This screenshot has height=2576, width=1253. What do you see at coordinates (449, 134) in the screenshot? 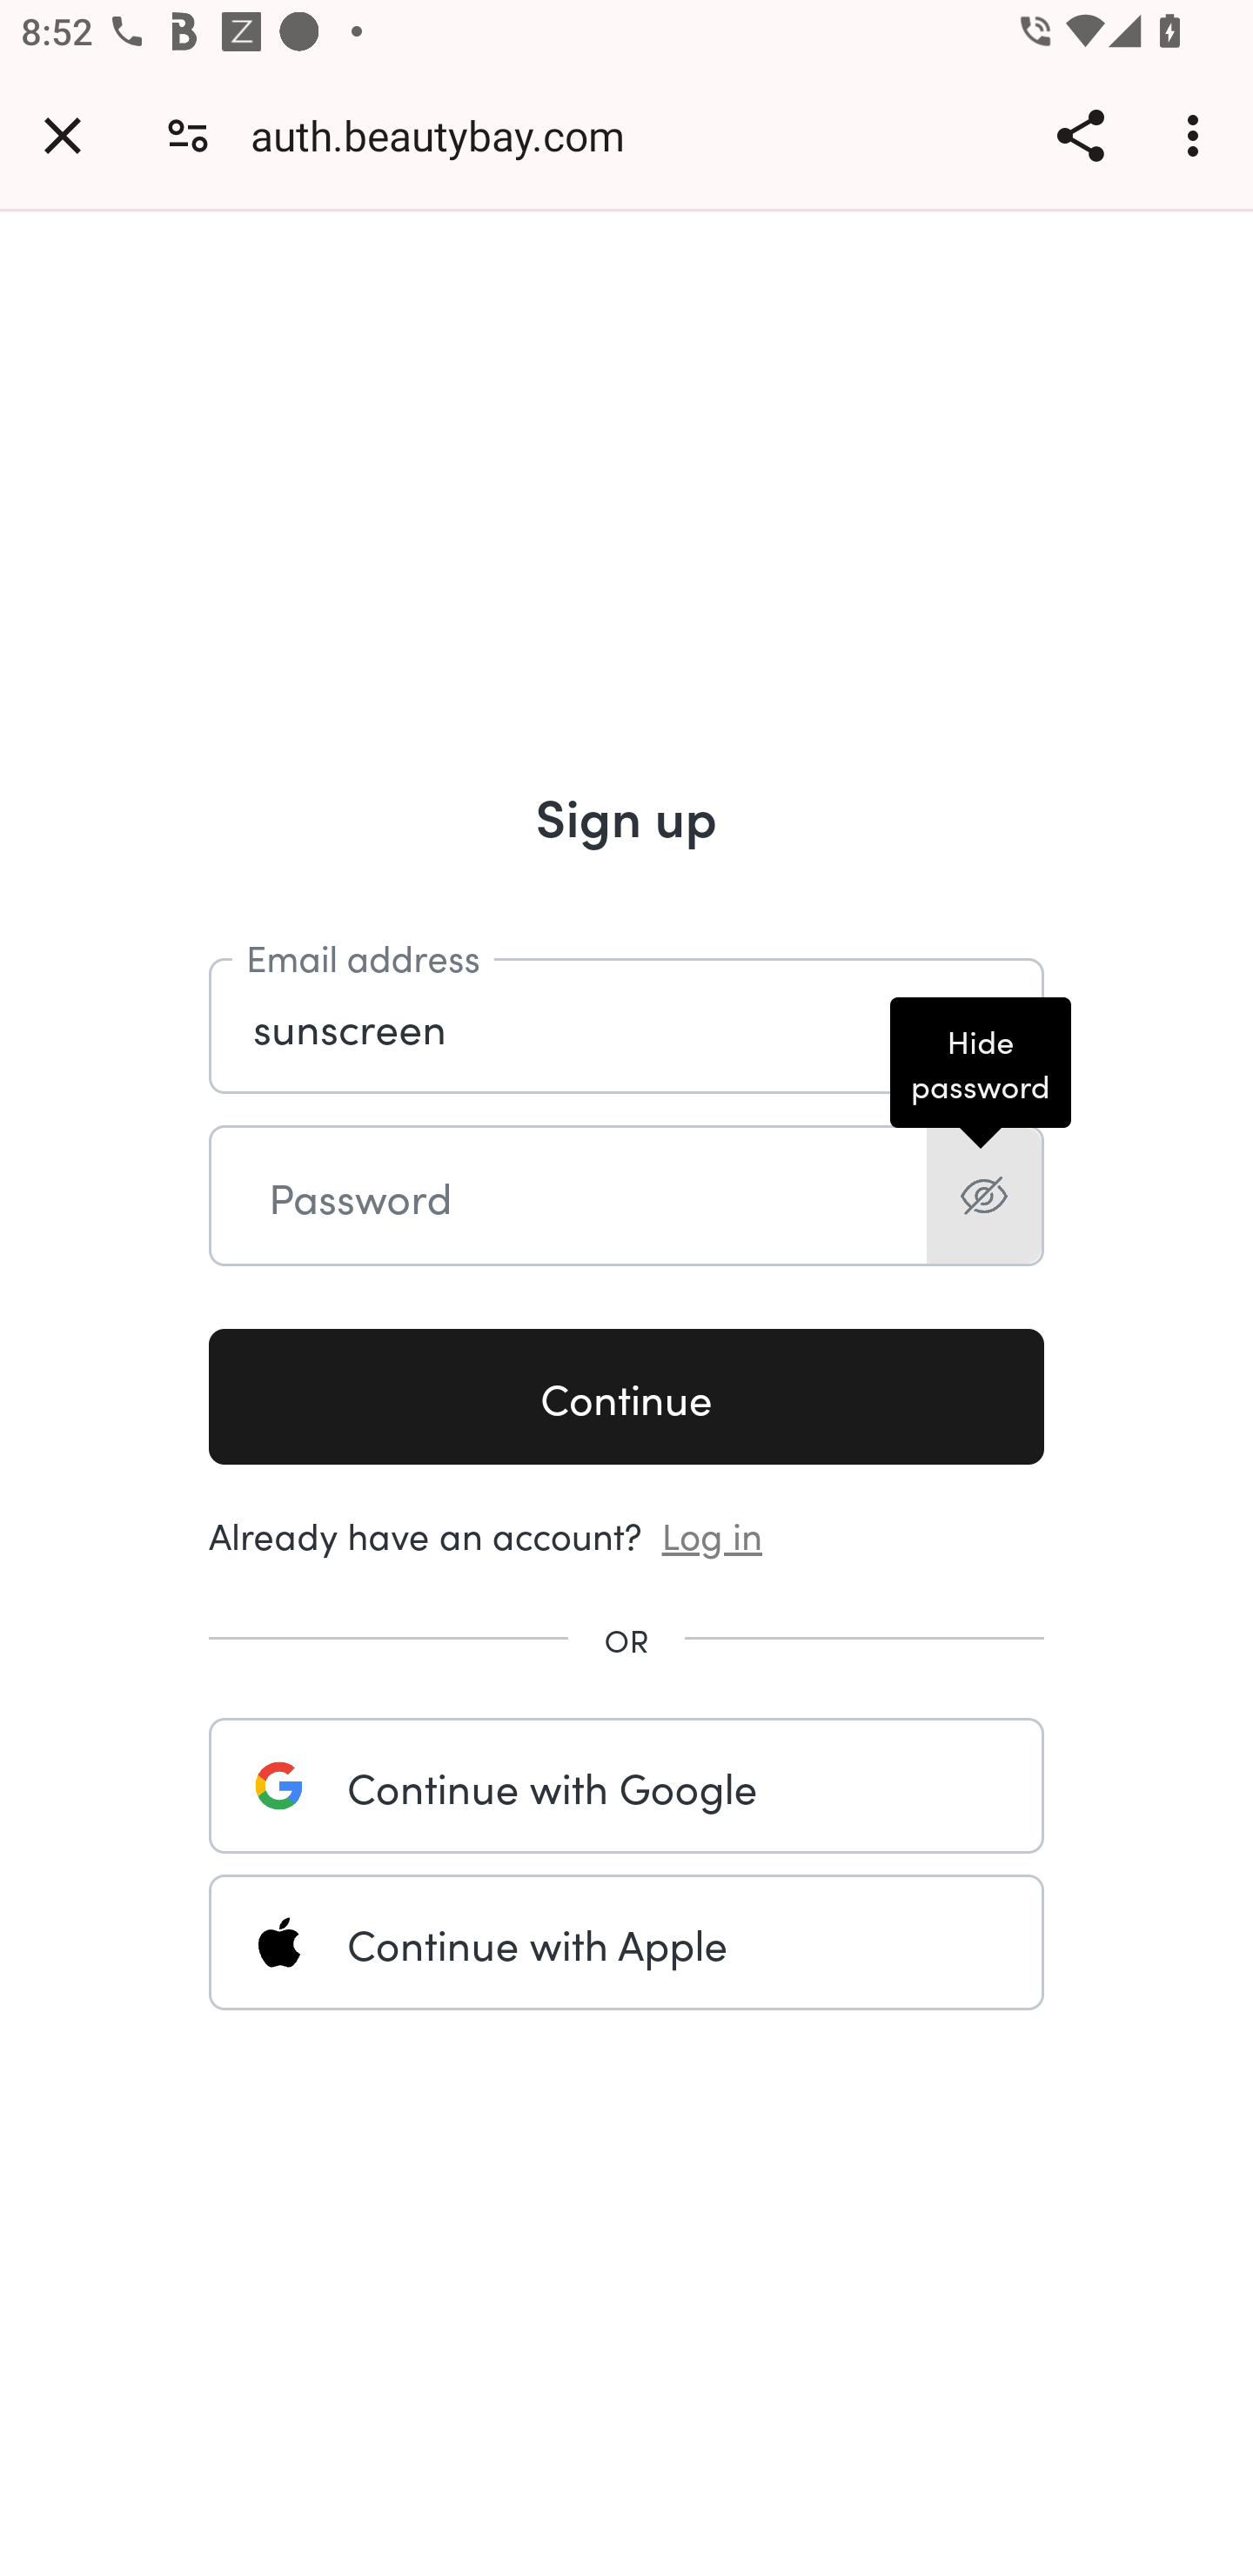
I see `auth.beautybay.com` at bounding box center [449, 134].